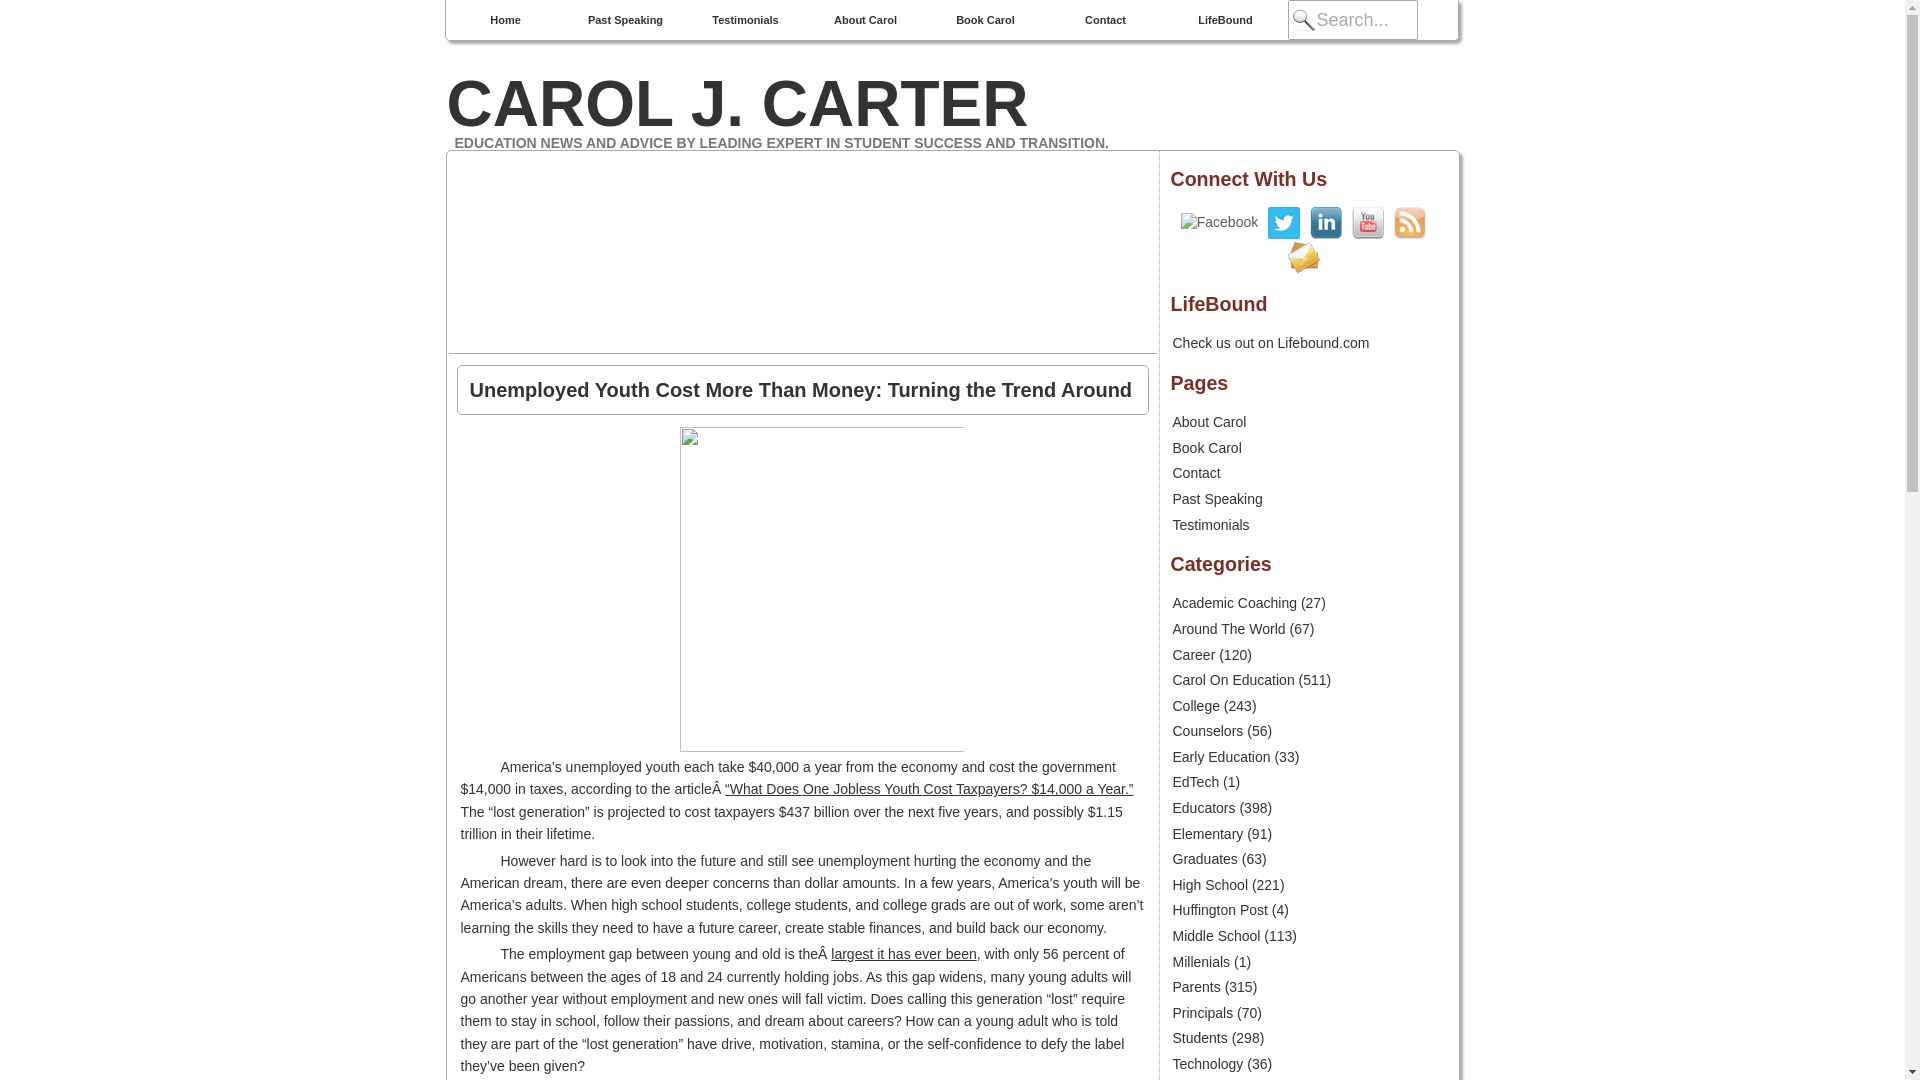 This screenshot has width=1920, height=1080. What do you see at coordinates (951, 104) in the screenshot?
I see `CAROL J. CARTER` at bounding box center [951, 104].